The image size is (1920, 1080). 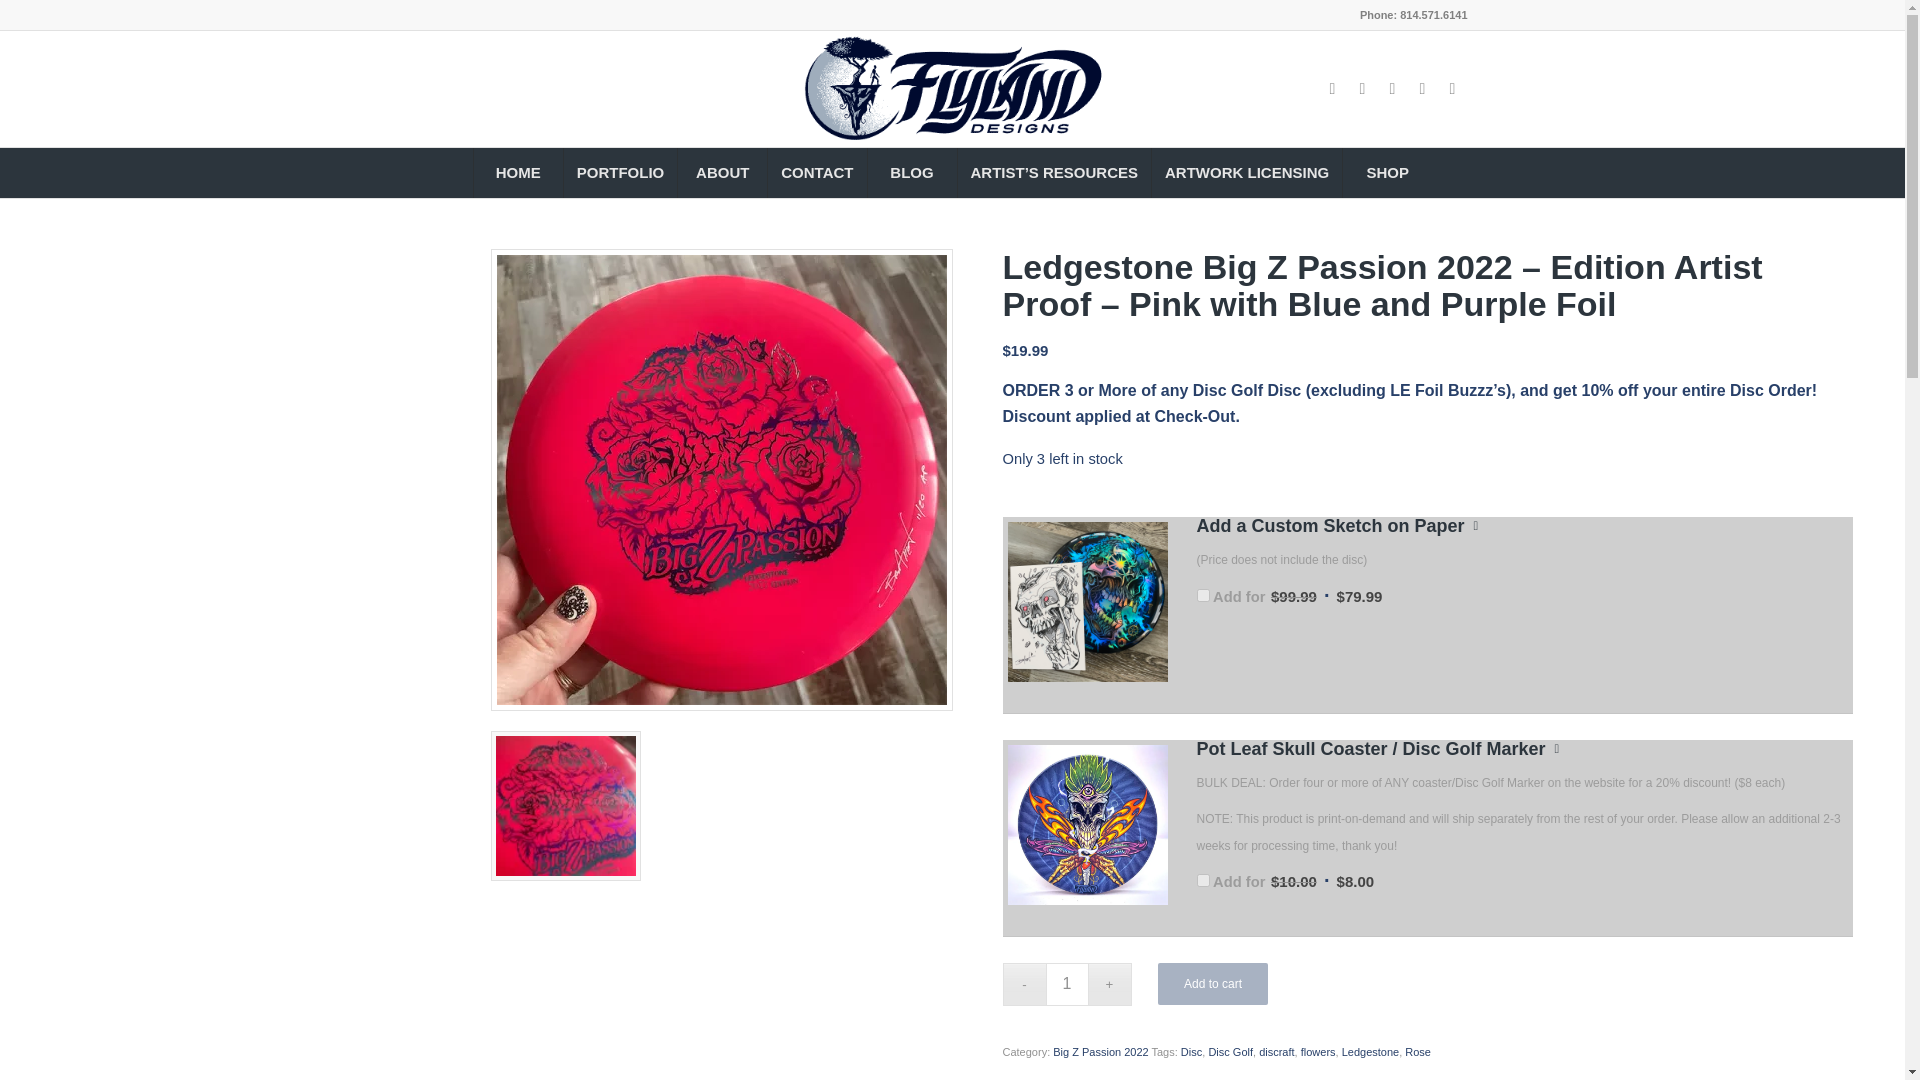 I want to click on 1, so click(x=1067, y=984).